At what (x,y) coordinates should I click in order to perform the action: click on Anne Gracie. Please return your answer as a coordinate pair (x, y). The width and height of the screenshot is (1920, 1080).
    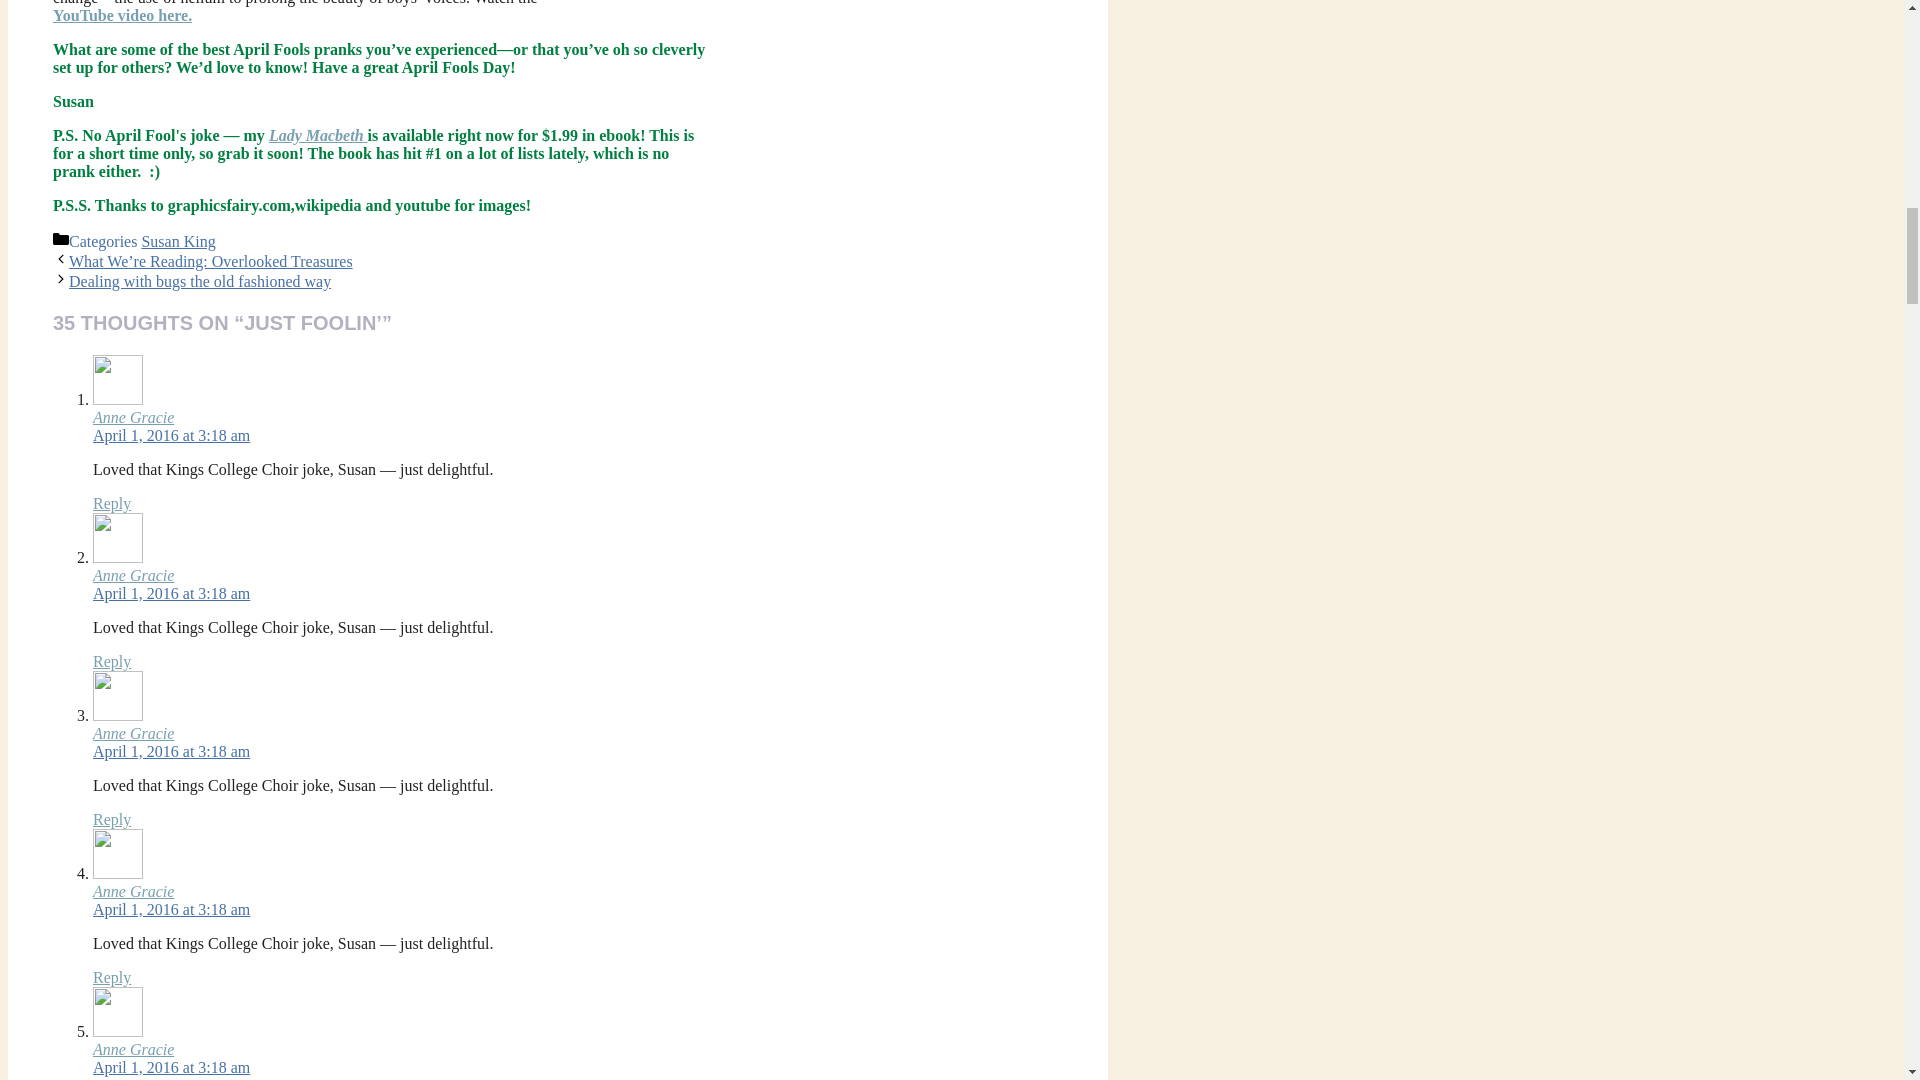
    Looking at the image, I should click on (133, 576).